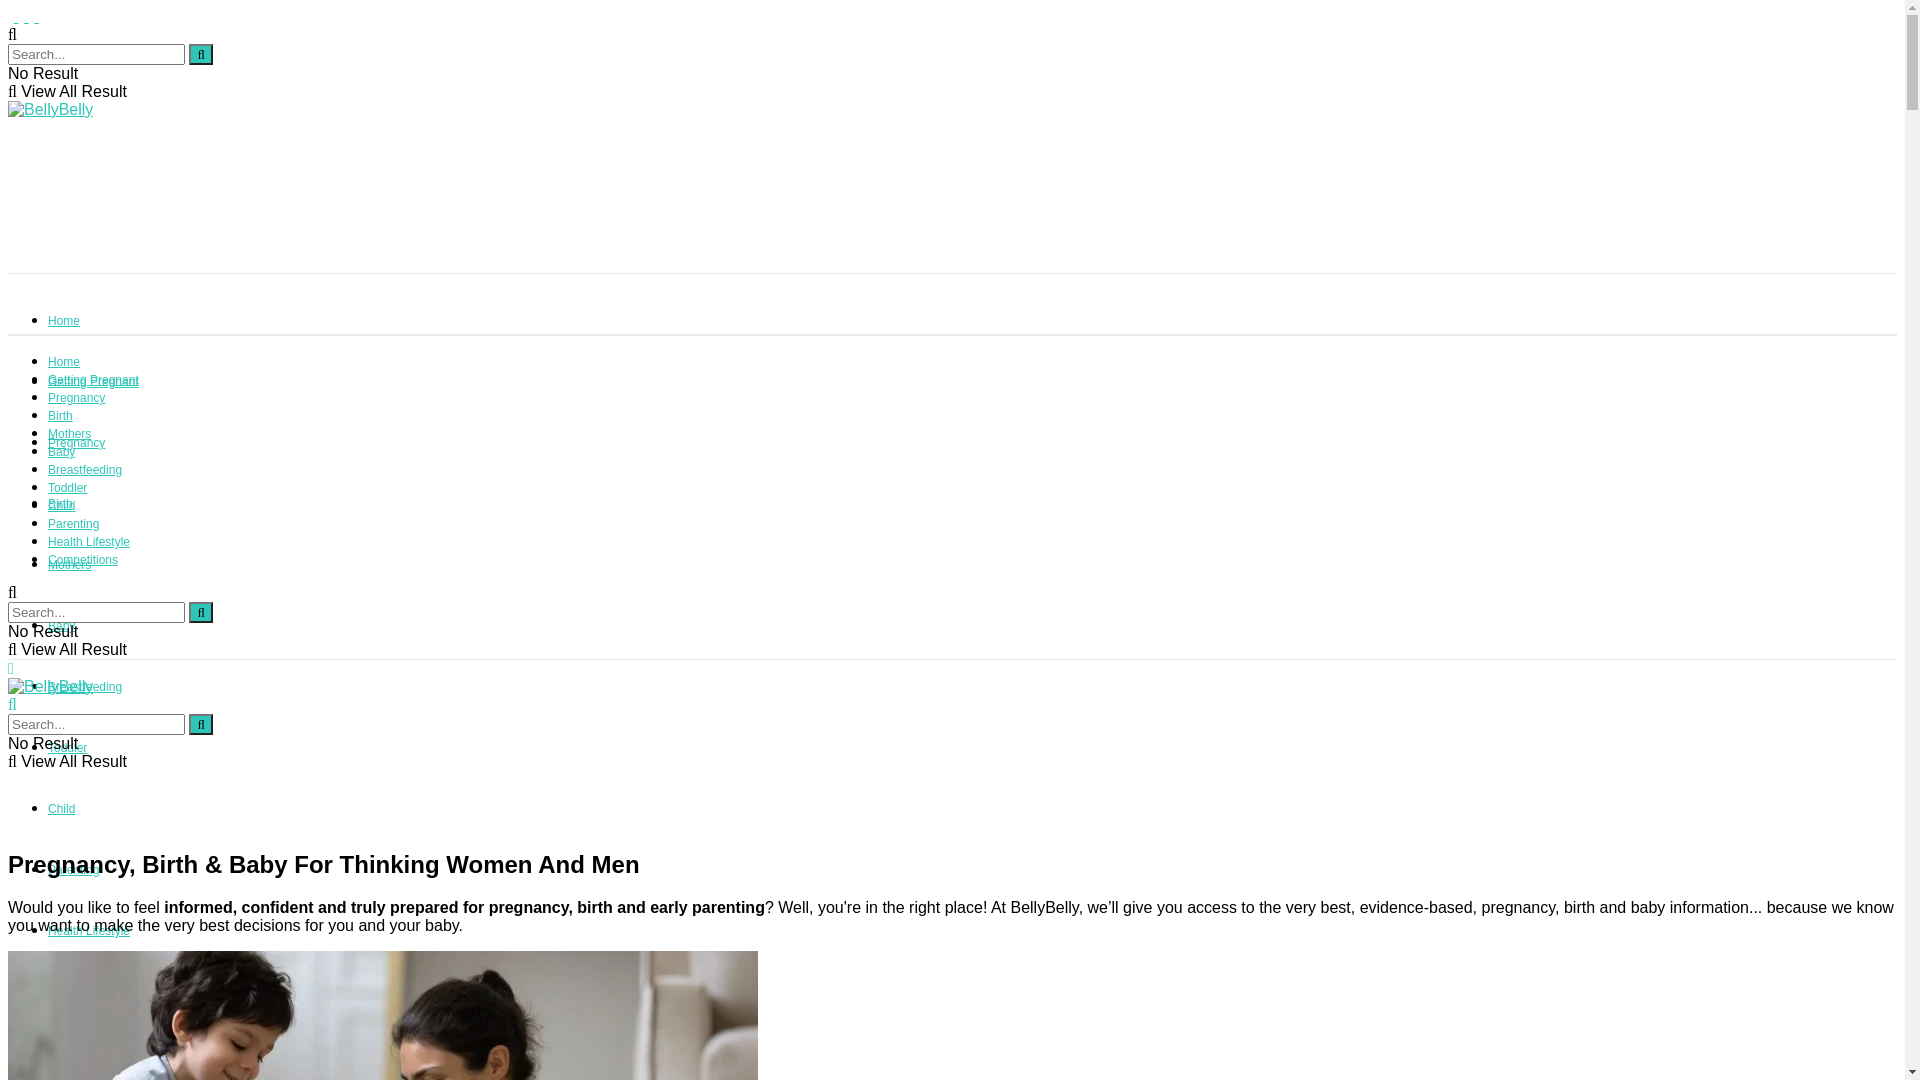  What do you see at coordinates (70, 565) in the screenshot?
I see `Mothers` at bounding box center [70, 565].